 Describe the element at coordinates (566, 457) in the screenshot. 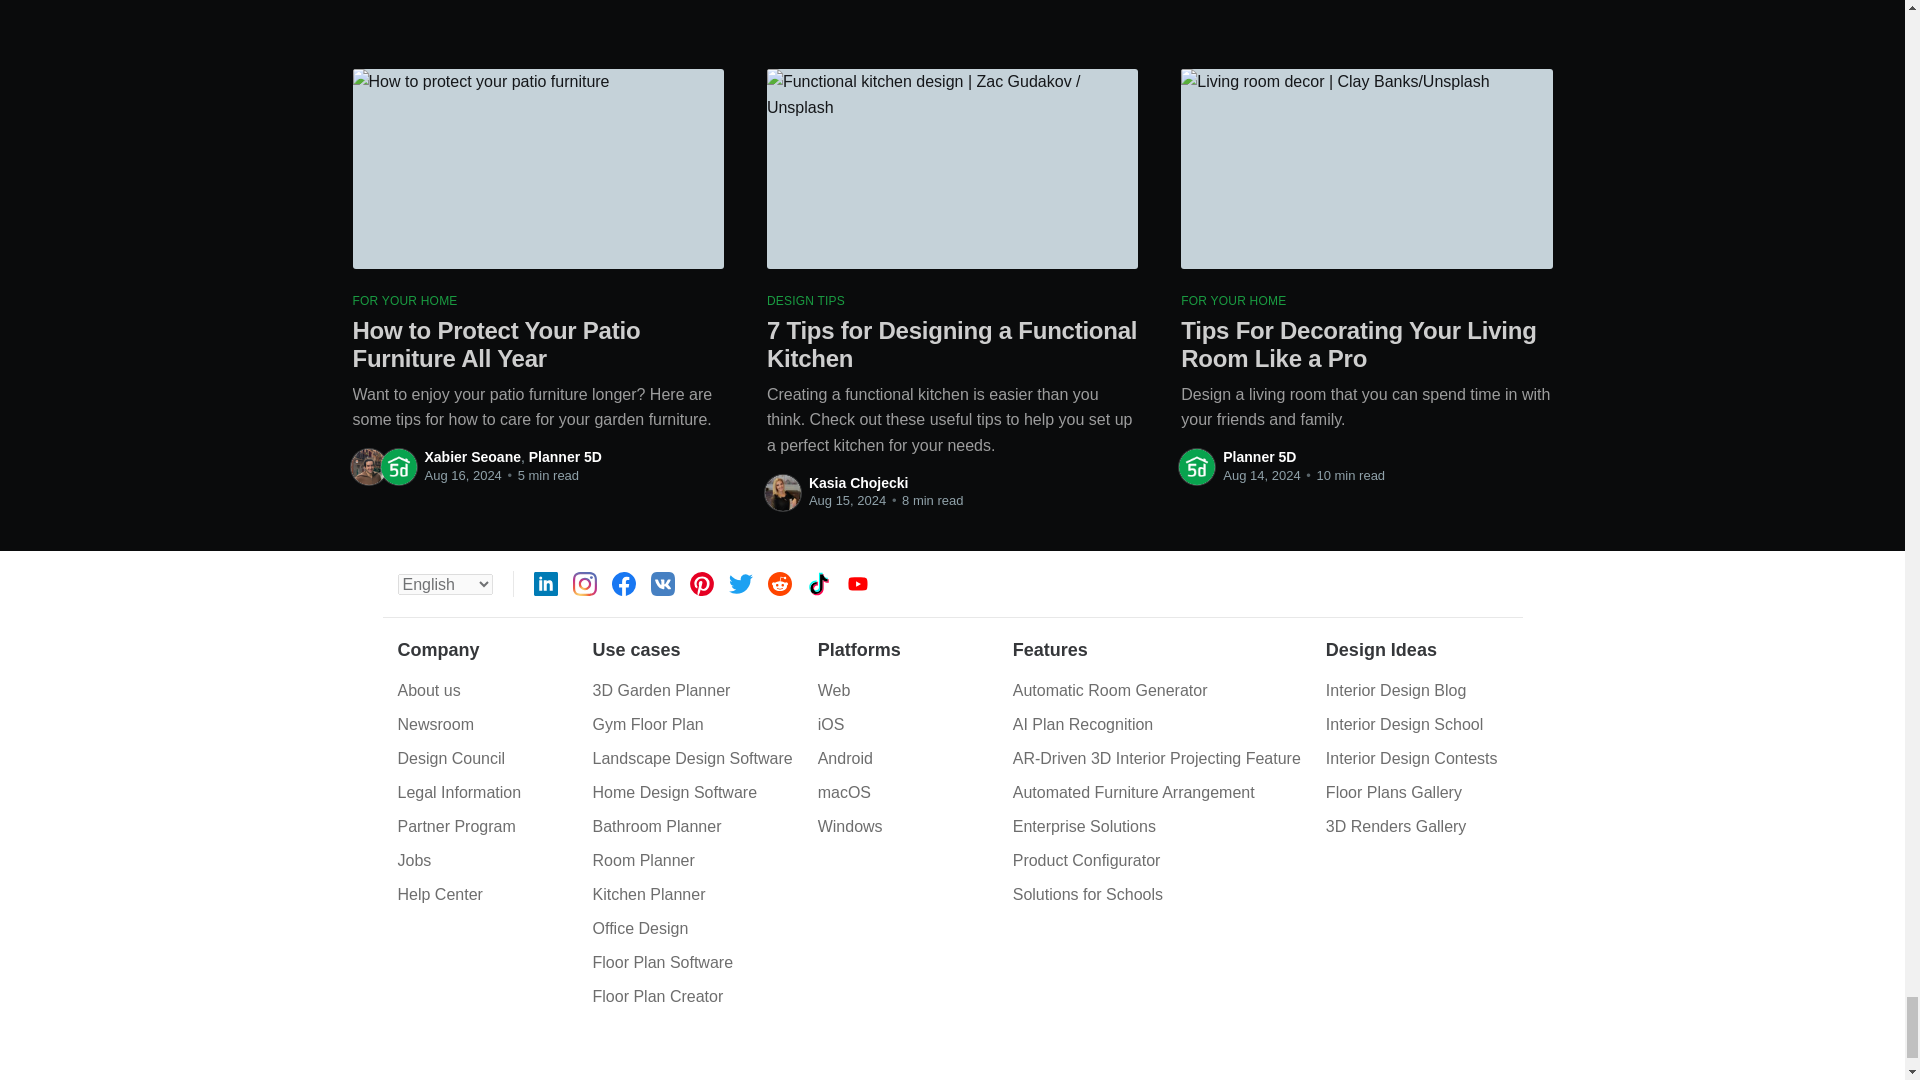

I see `Planner 5D` at that location.